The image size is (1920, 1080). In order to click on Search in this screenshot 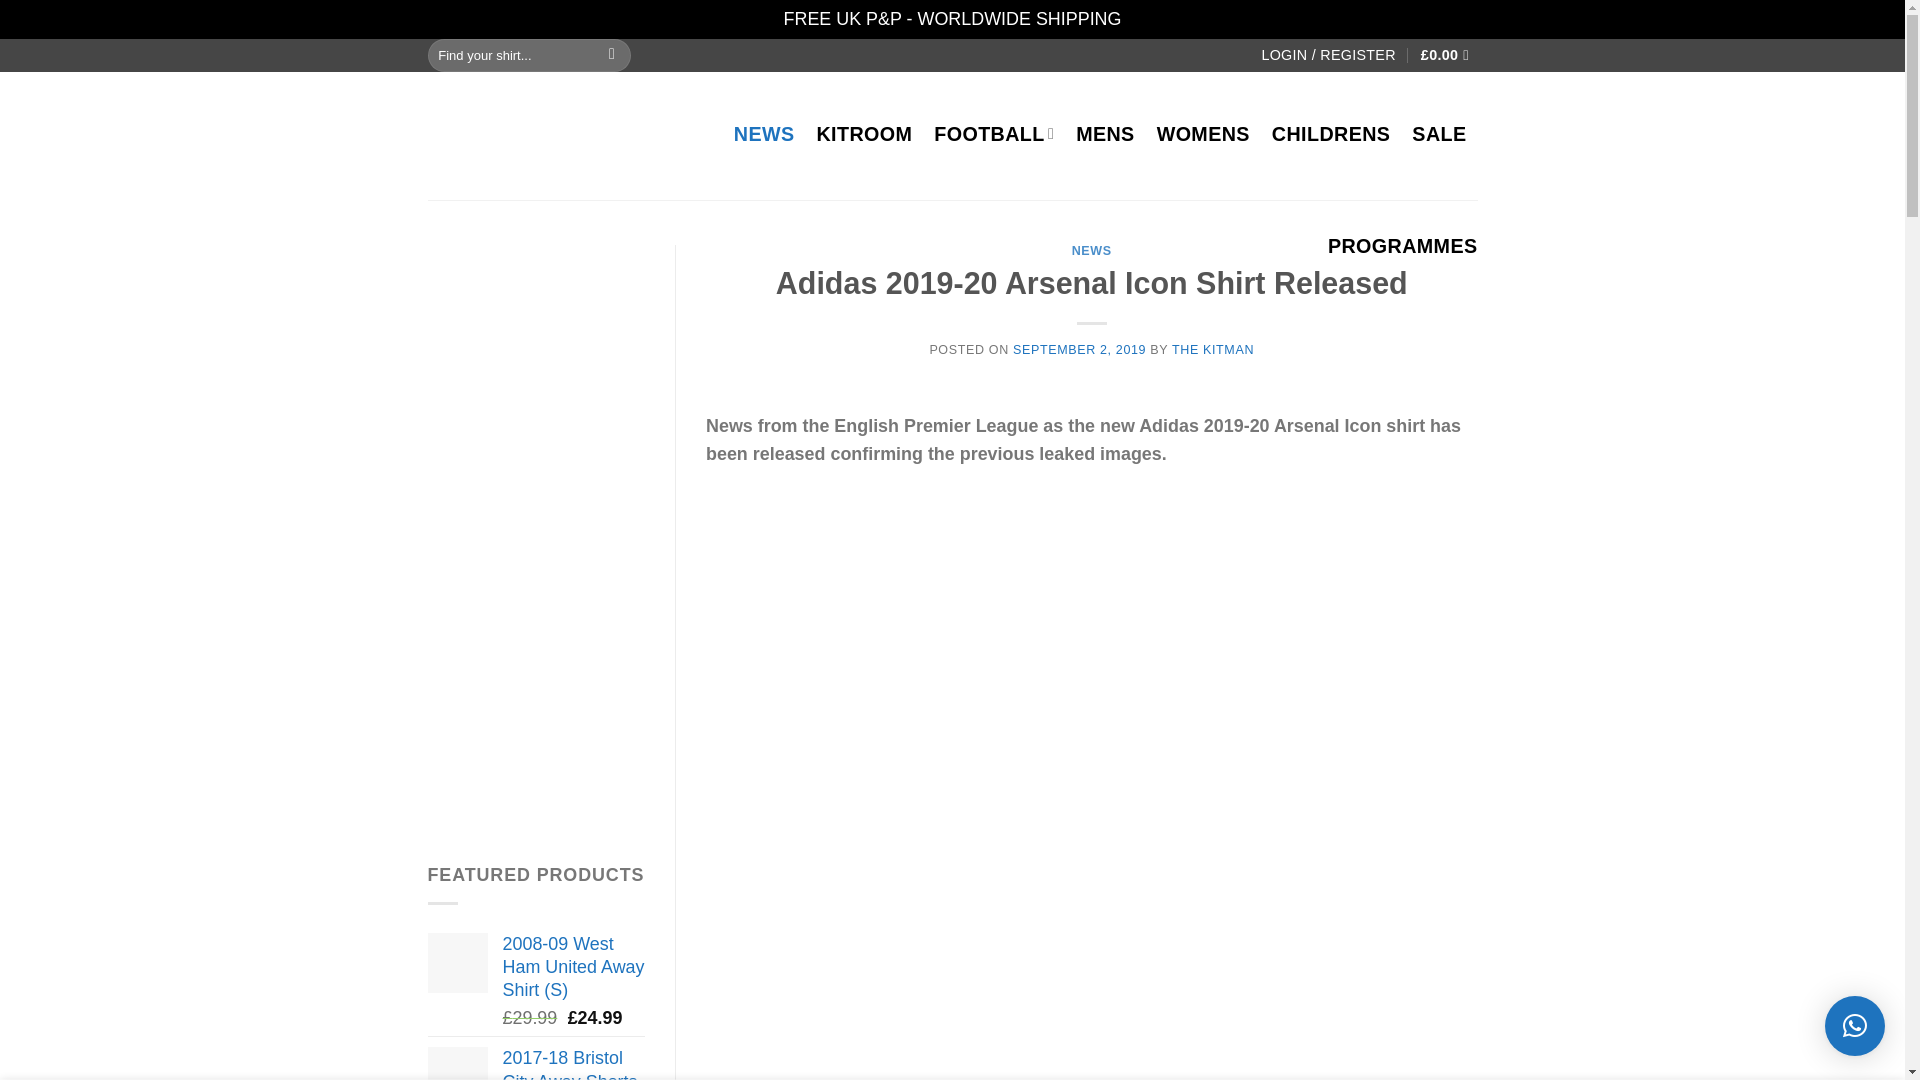, I will do `click(612, 55)`.